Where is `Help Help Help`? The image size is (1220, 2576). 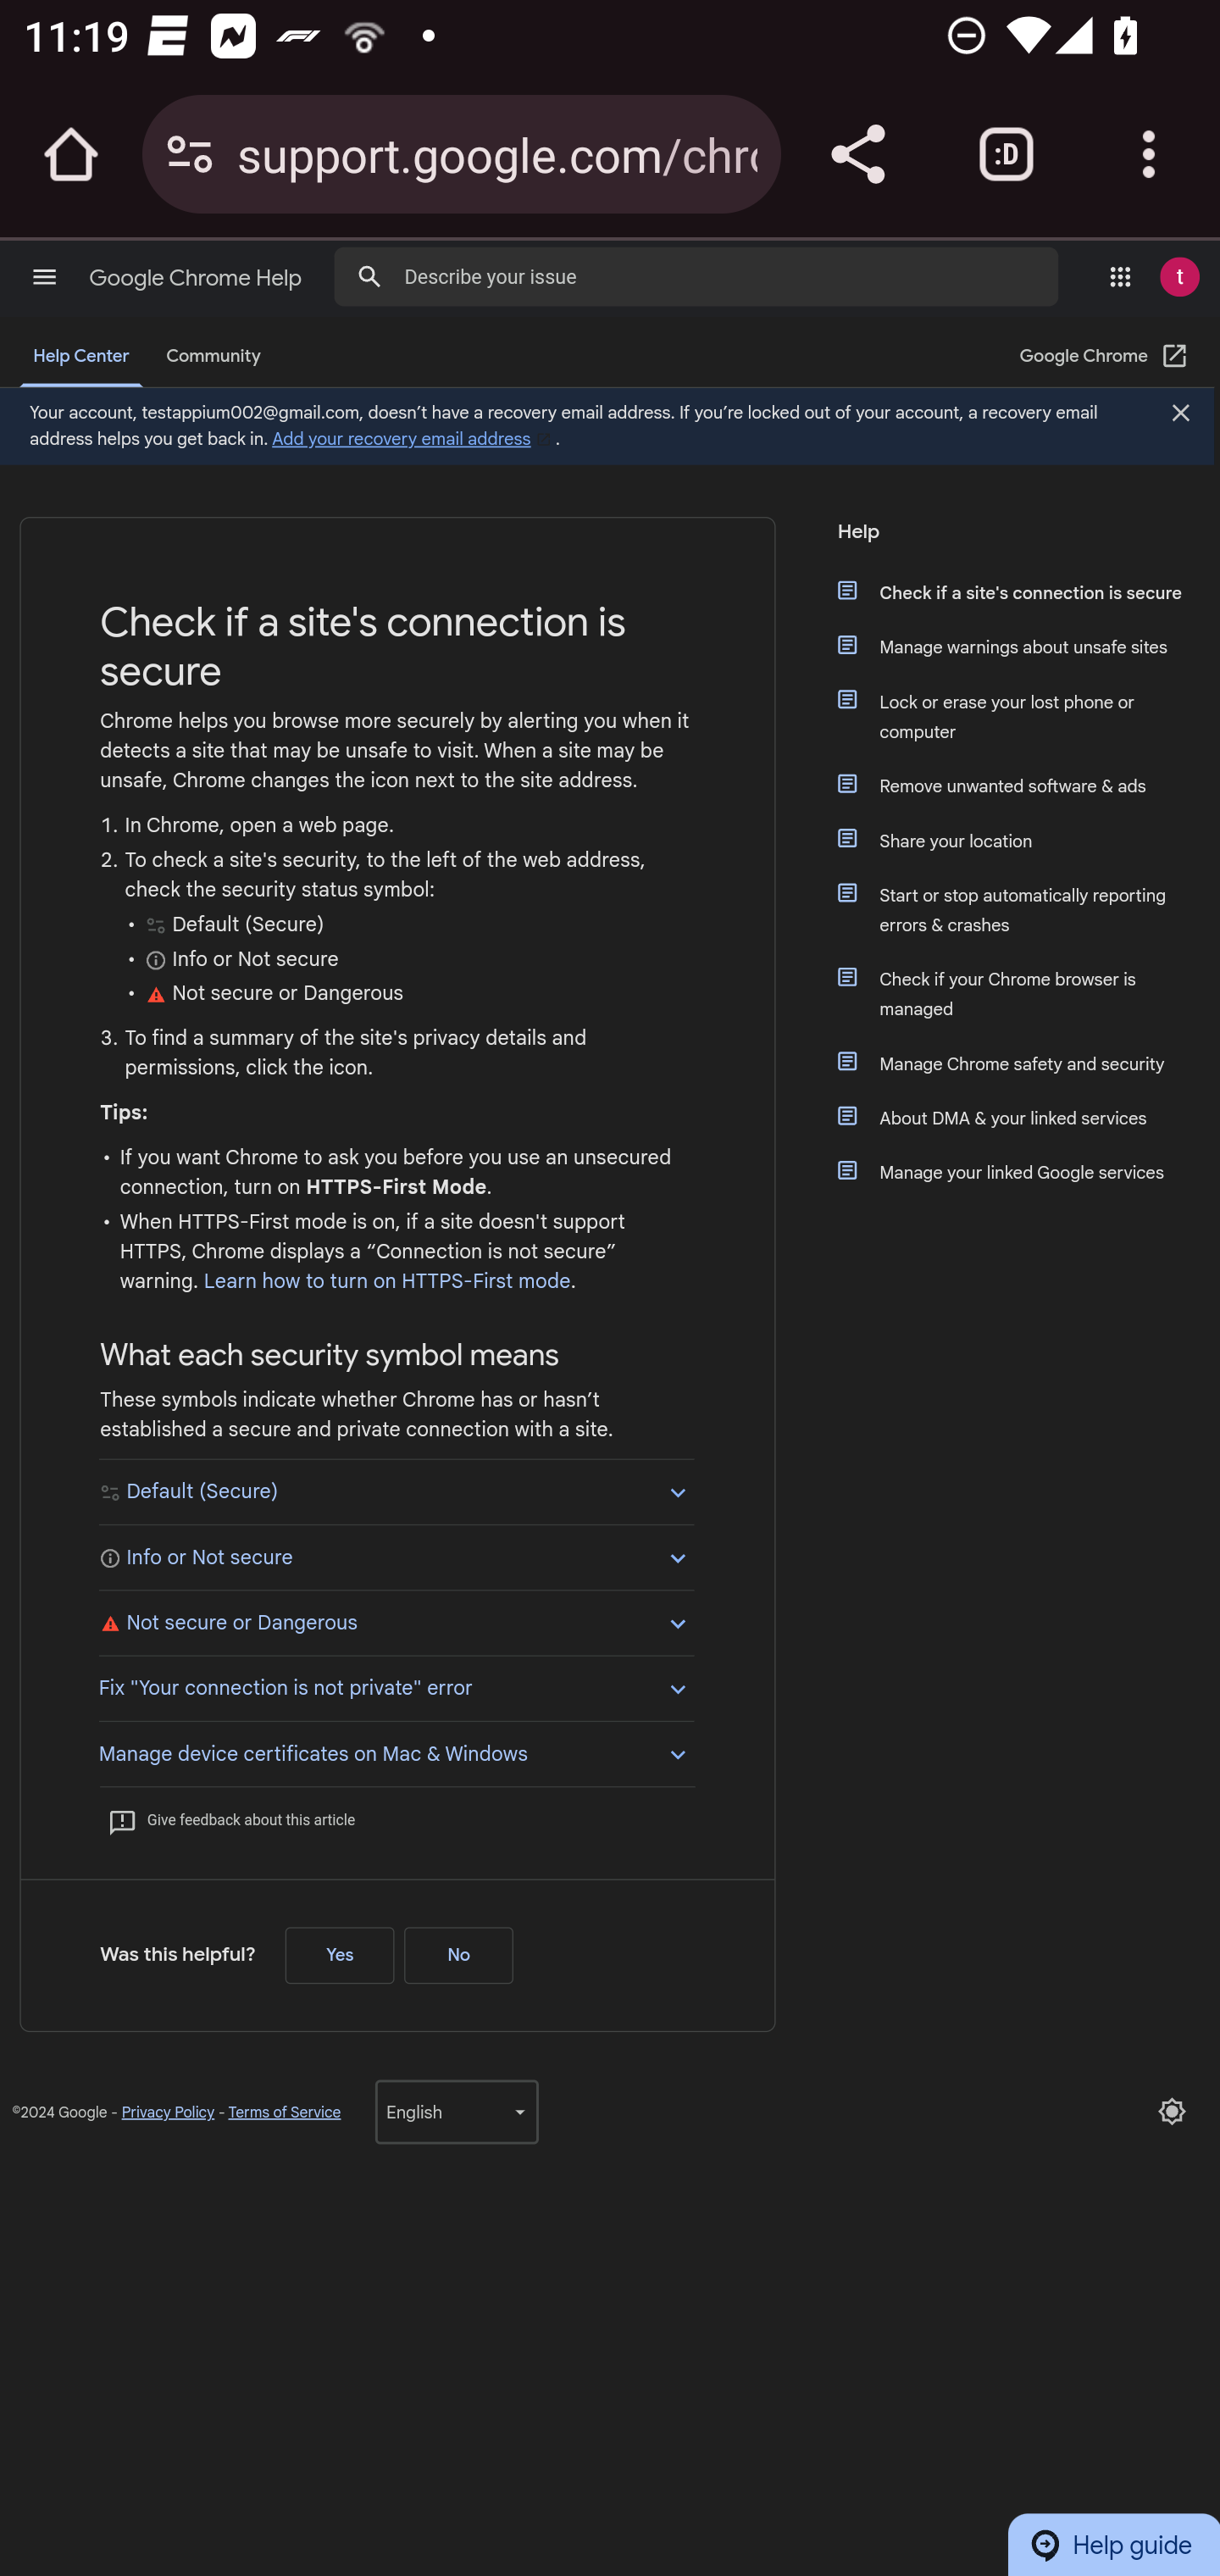
Help Help Help is located at coordinates (1016, 541).